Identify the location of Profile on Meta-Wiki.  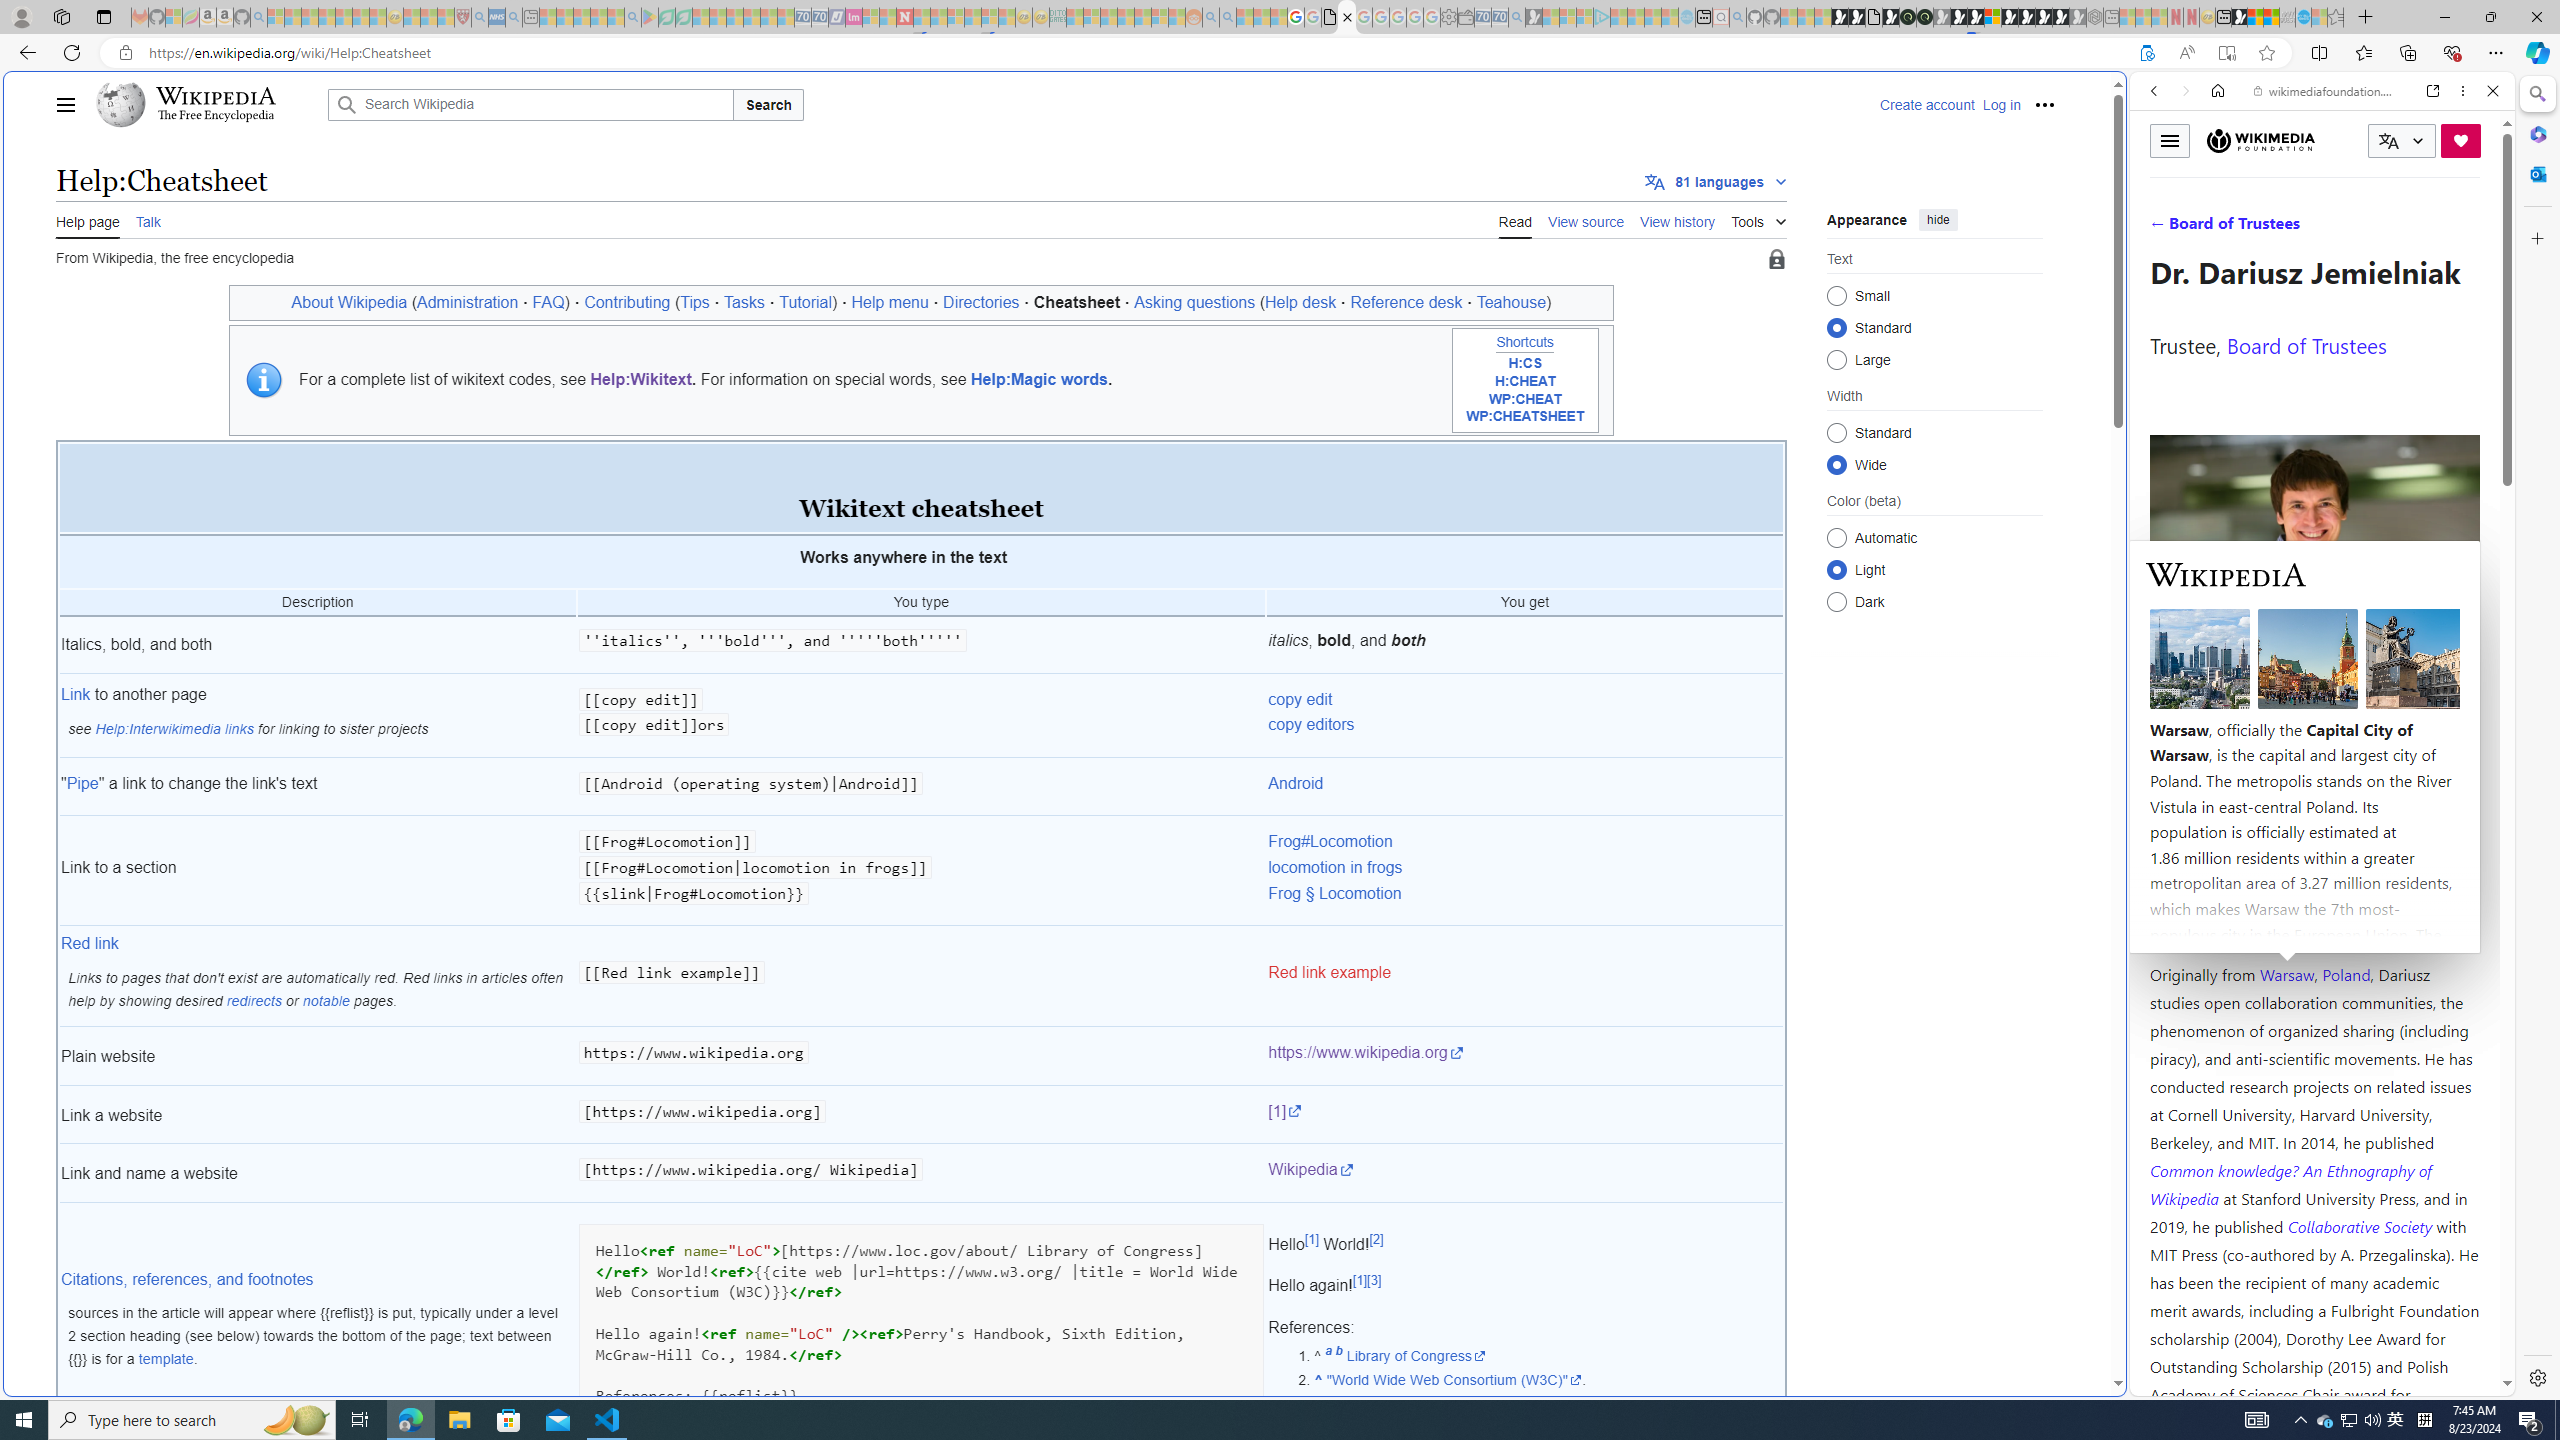
(2240, 712).